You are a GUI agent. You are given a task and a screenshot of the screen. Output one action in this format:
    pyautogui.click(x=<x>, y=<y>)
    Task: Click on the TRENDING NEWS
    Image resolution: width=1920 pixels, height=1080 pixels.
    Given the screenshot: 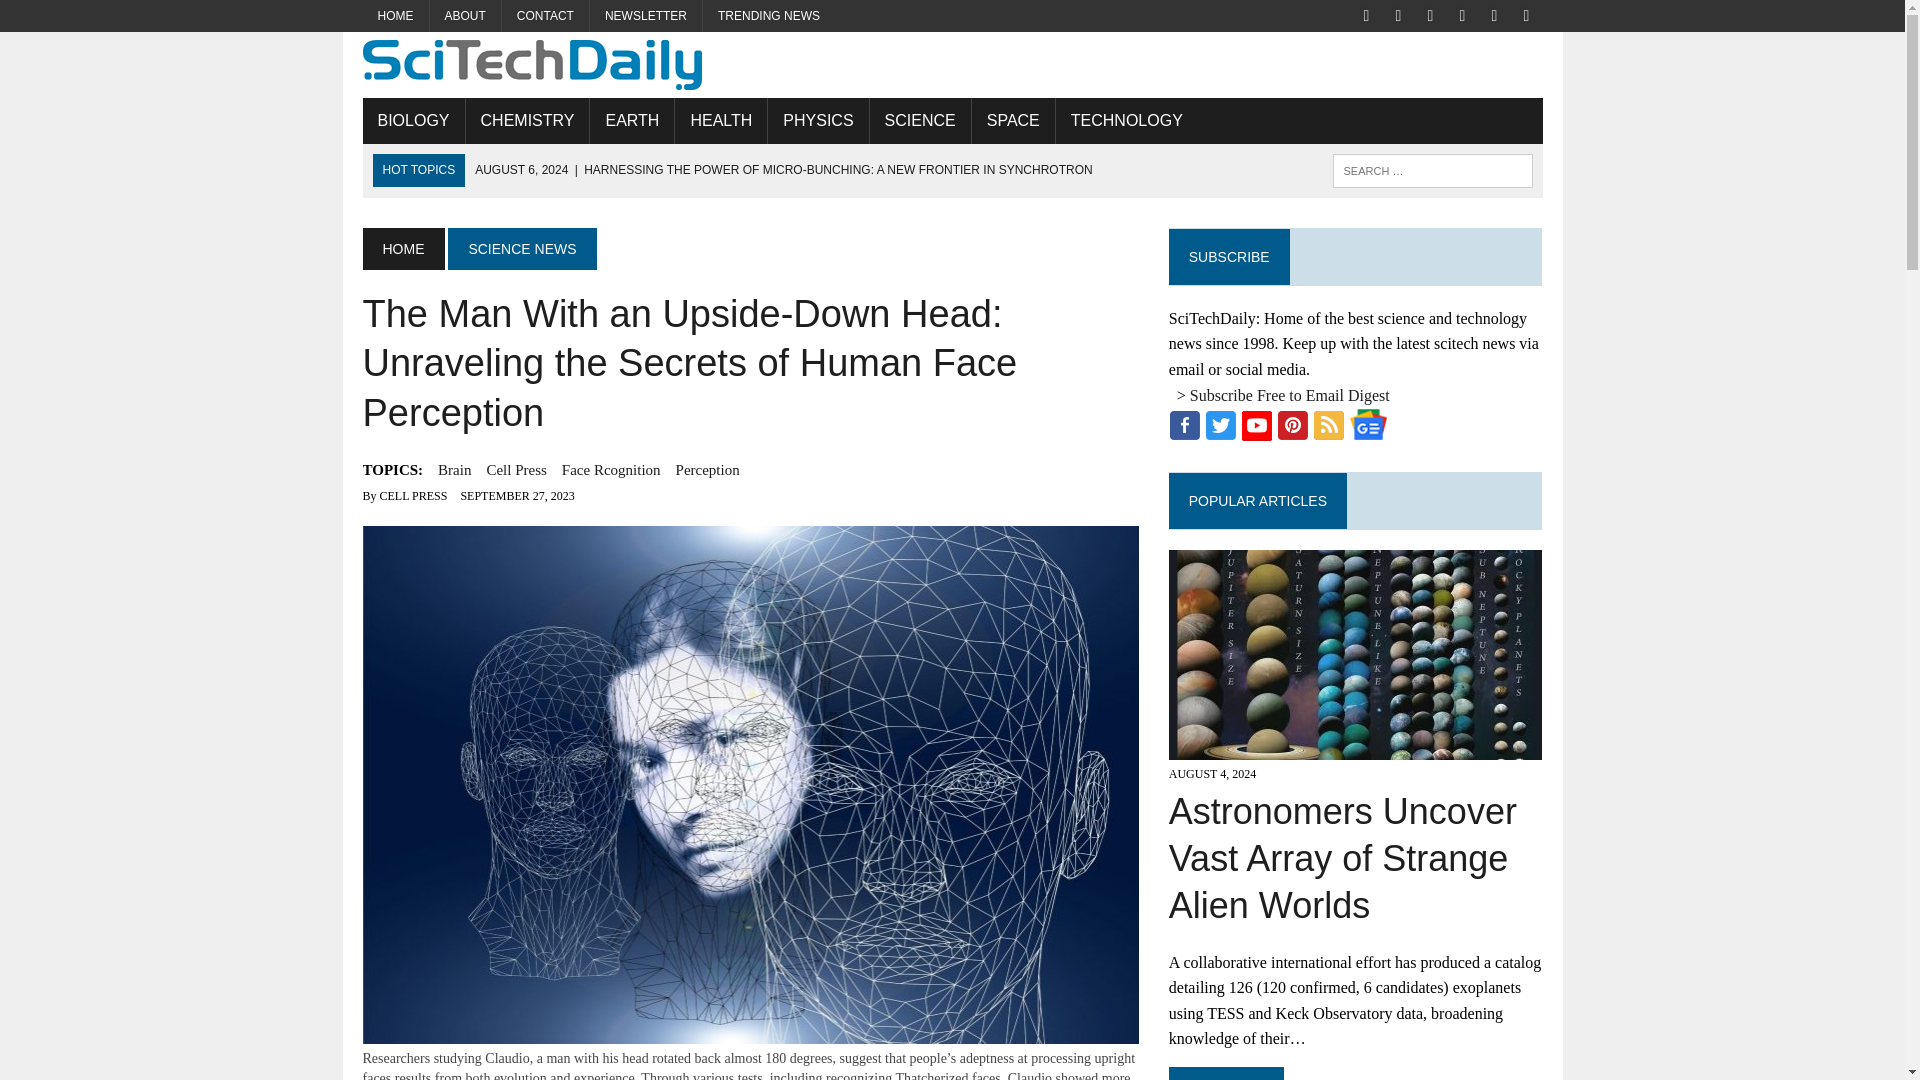 What is the action you would take?
    pyautogui.click(x=768, y=16)
    